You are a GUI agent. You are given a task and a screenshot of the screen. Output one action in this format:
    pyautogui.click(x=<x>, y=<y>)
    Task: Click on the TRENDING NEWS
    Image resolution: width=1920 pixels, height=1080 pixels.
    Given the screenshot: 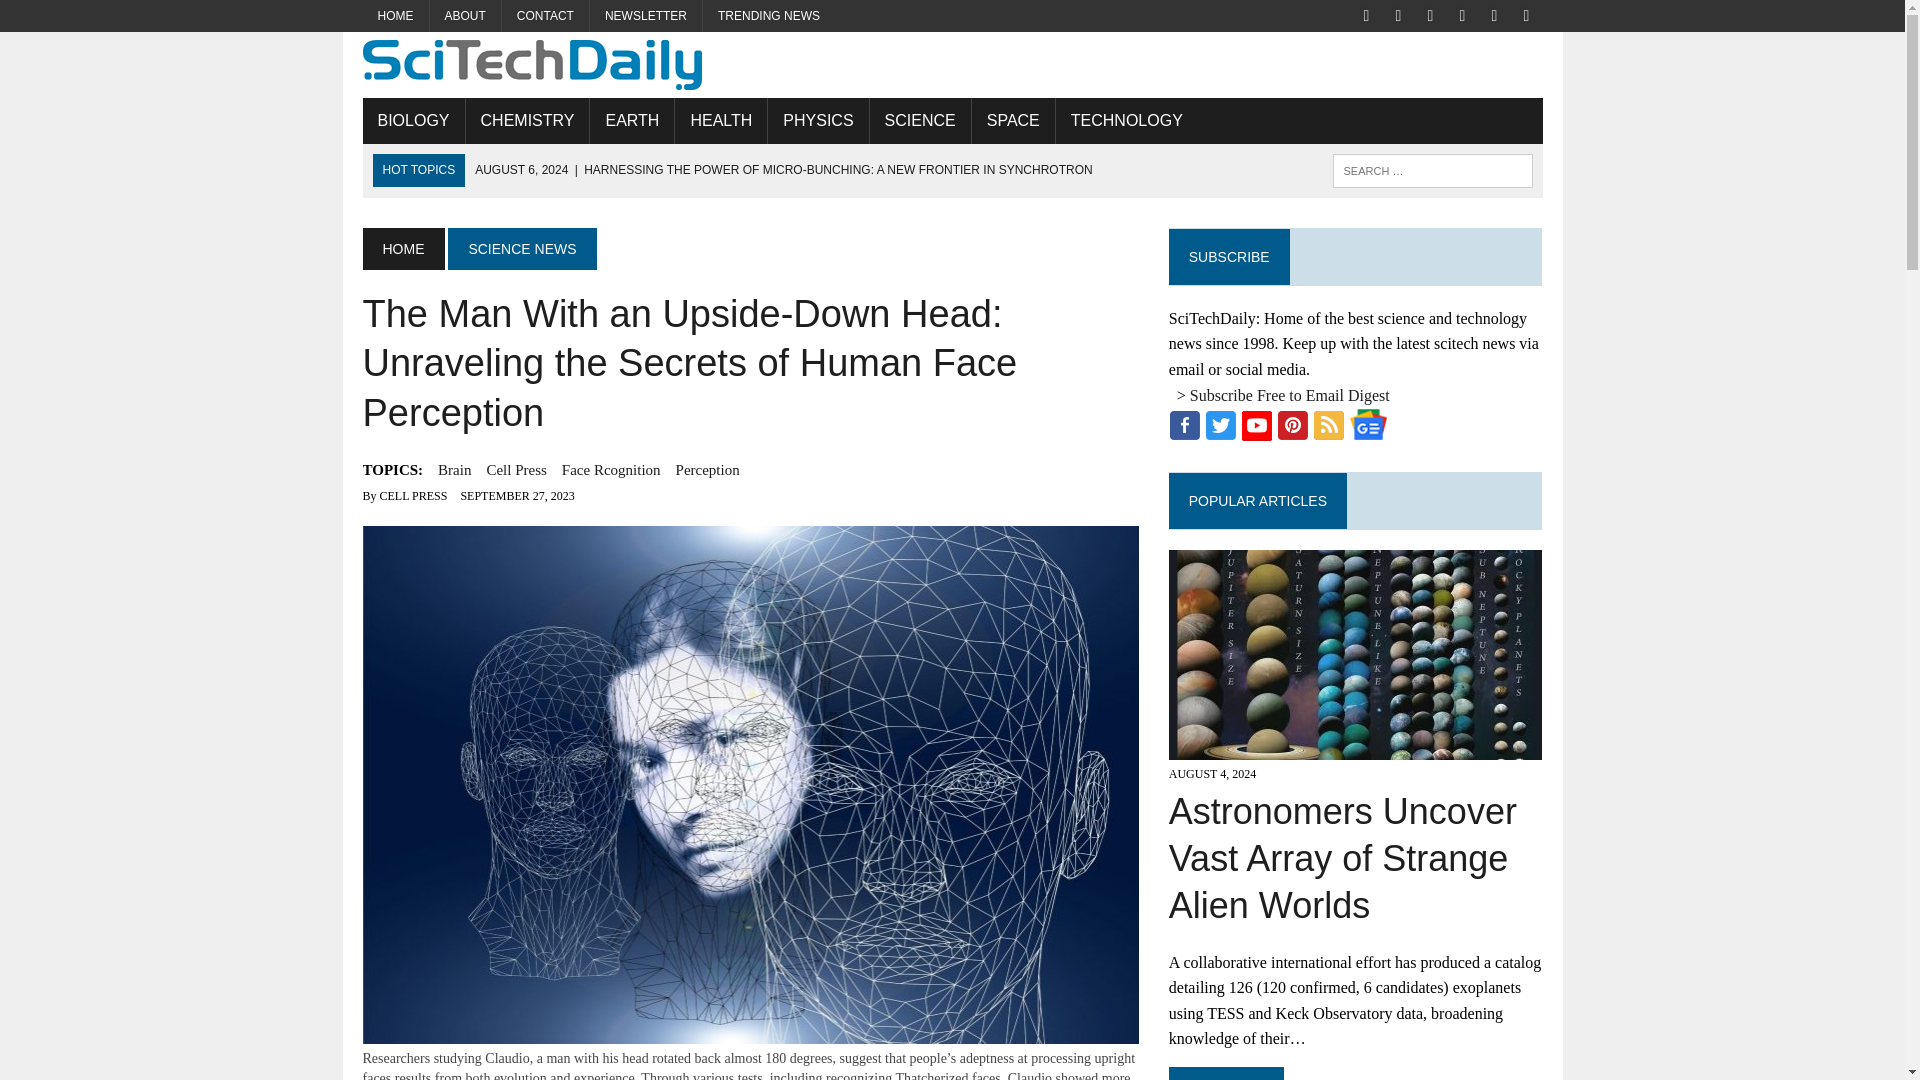 What is the action you would take?
    pyautogui.click(x=768, y=16)
    